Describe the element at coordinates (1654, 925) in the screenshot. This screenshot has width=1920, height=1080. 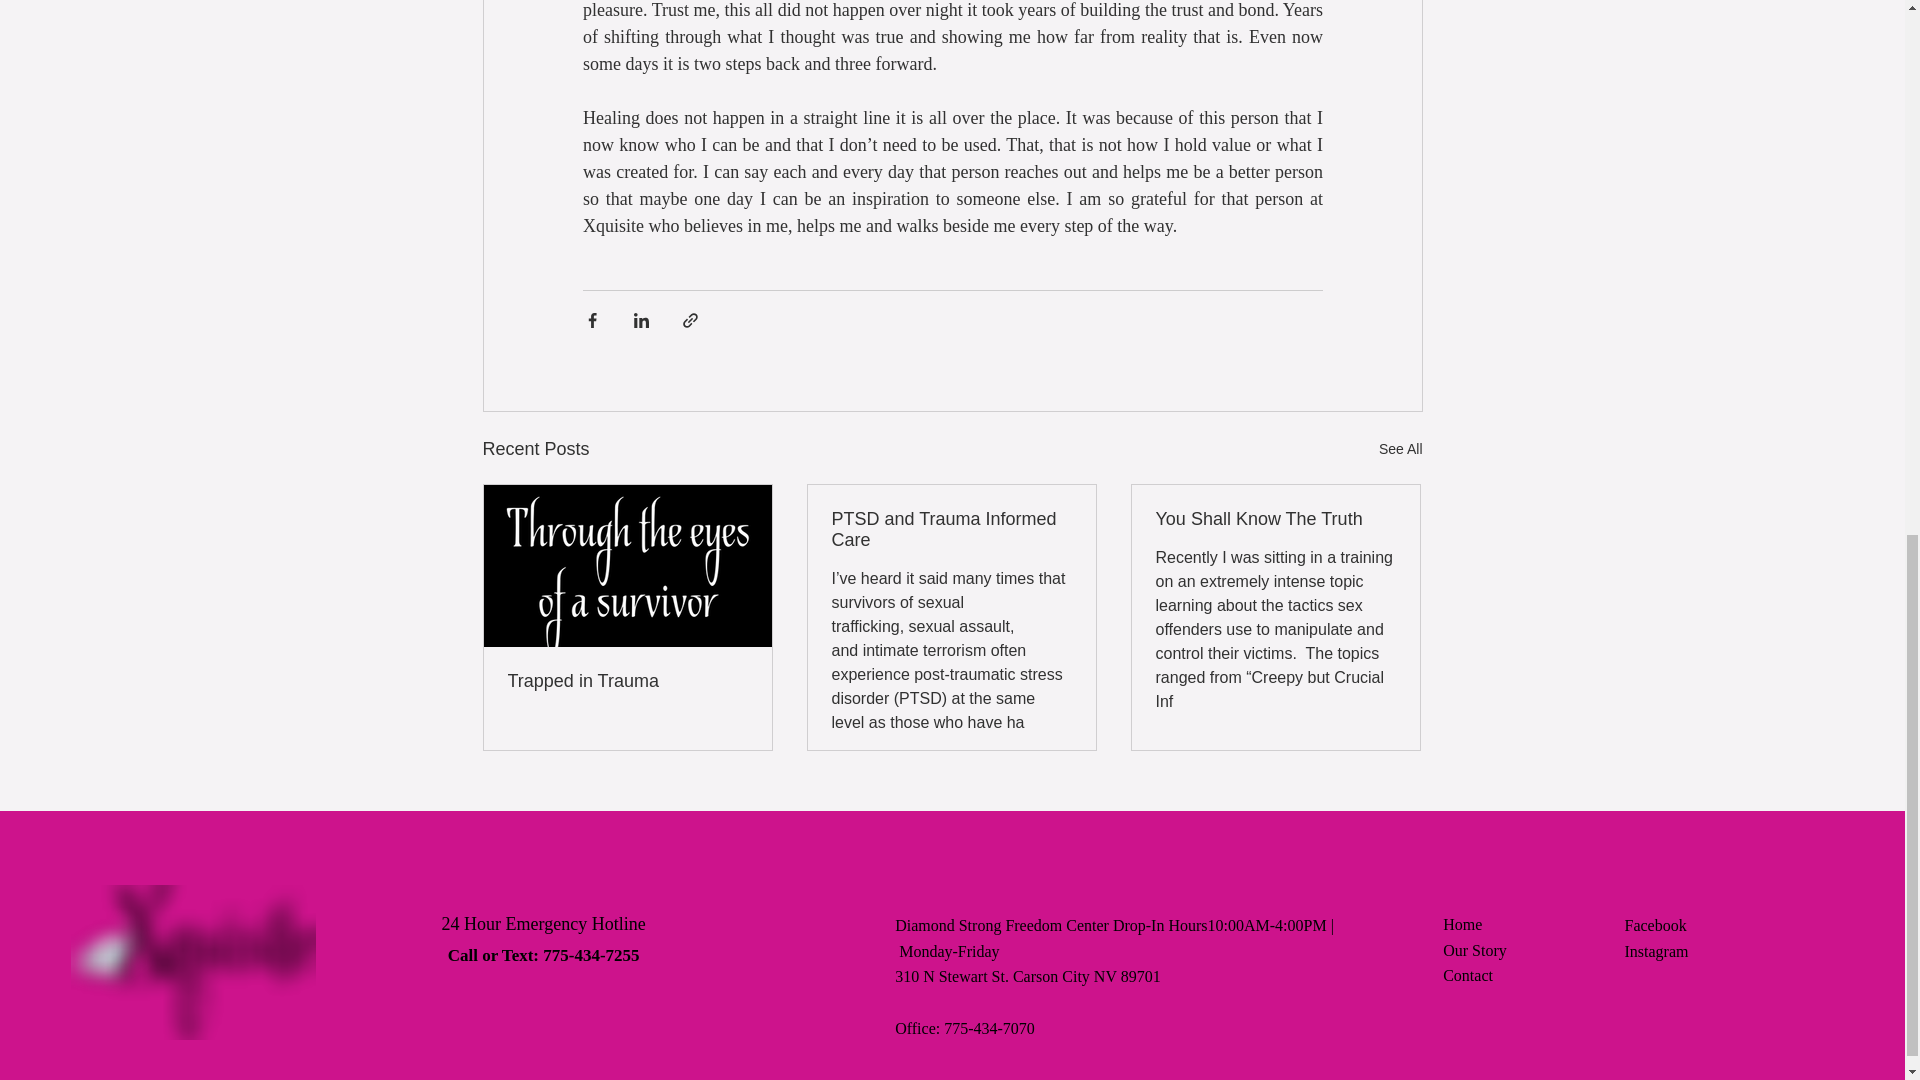
I see `Facebook` at that location.